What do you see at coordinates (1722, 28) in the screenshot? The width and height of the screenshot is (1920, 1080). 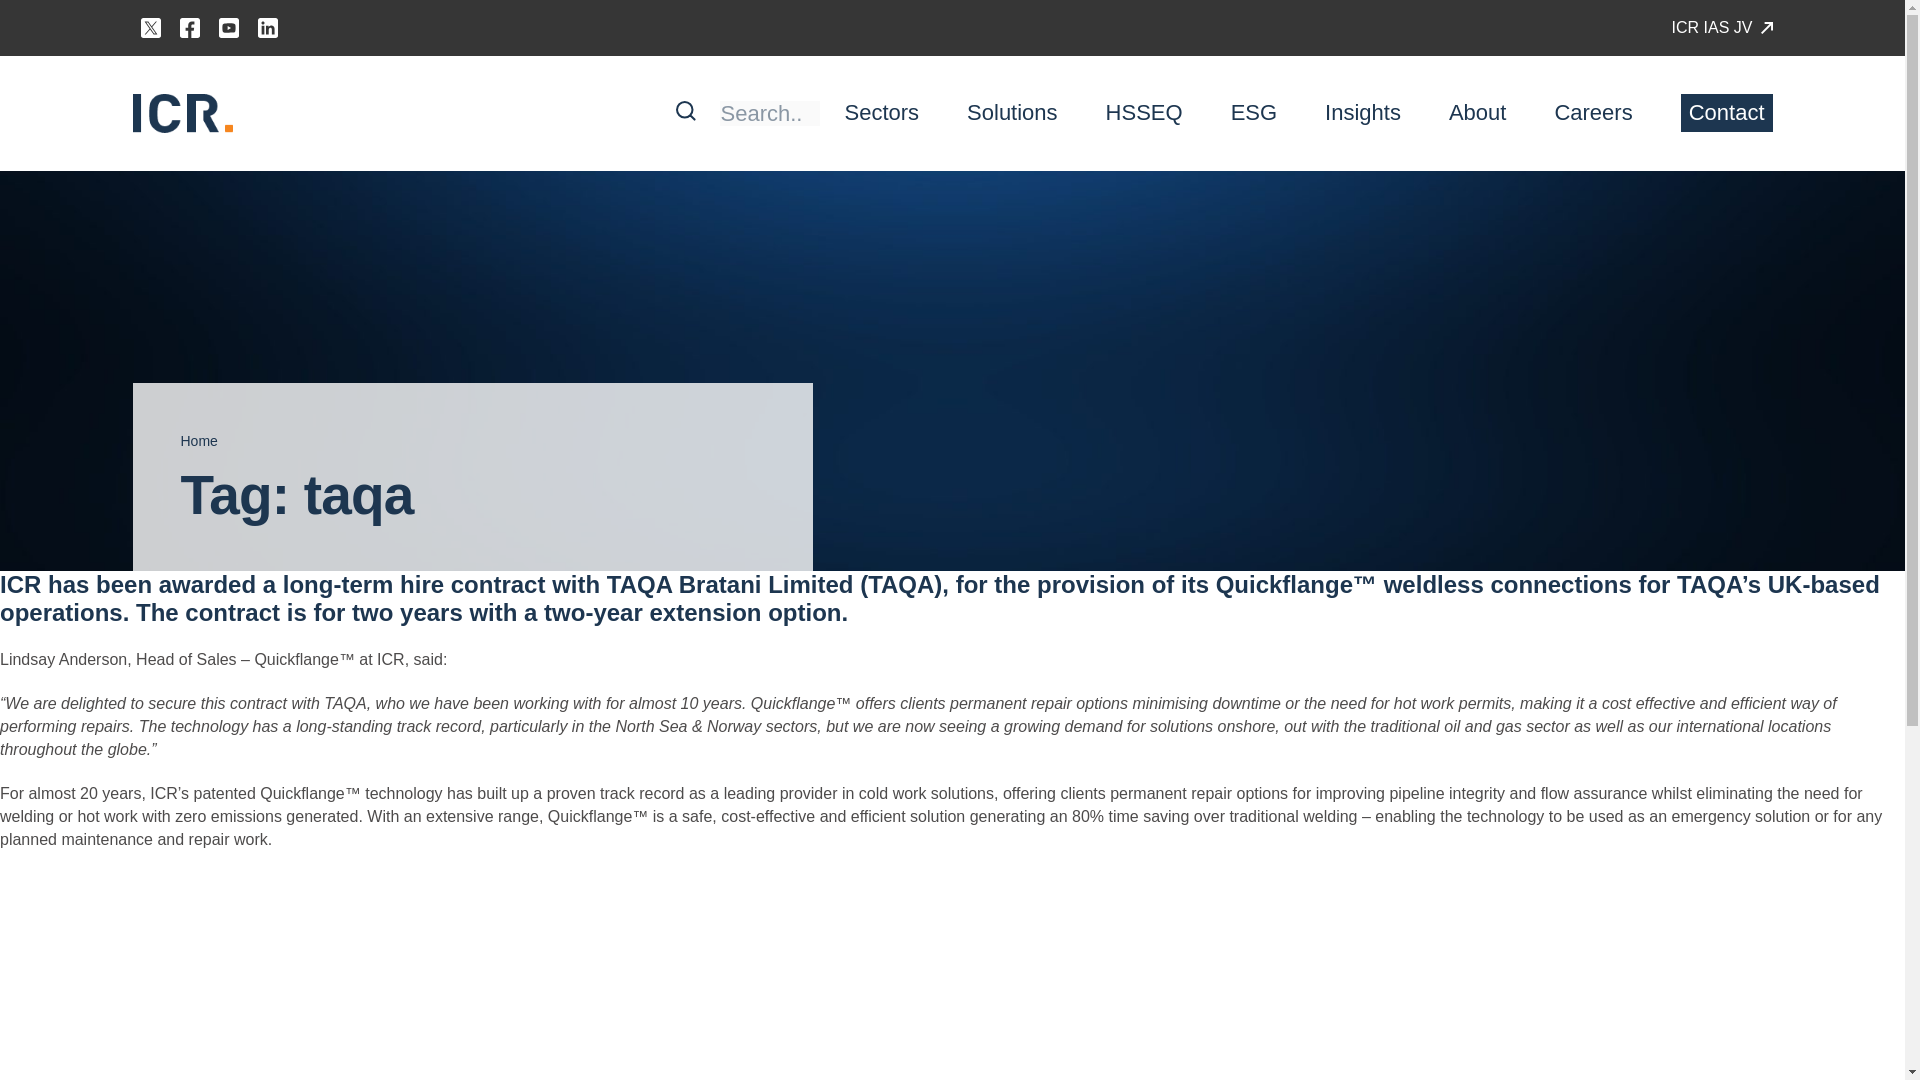 I see `ICR IAS JV` at bounding box center [1722, 28].